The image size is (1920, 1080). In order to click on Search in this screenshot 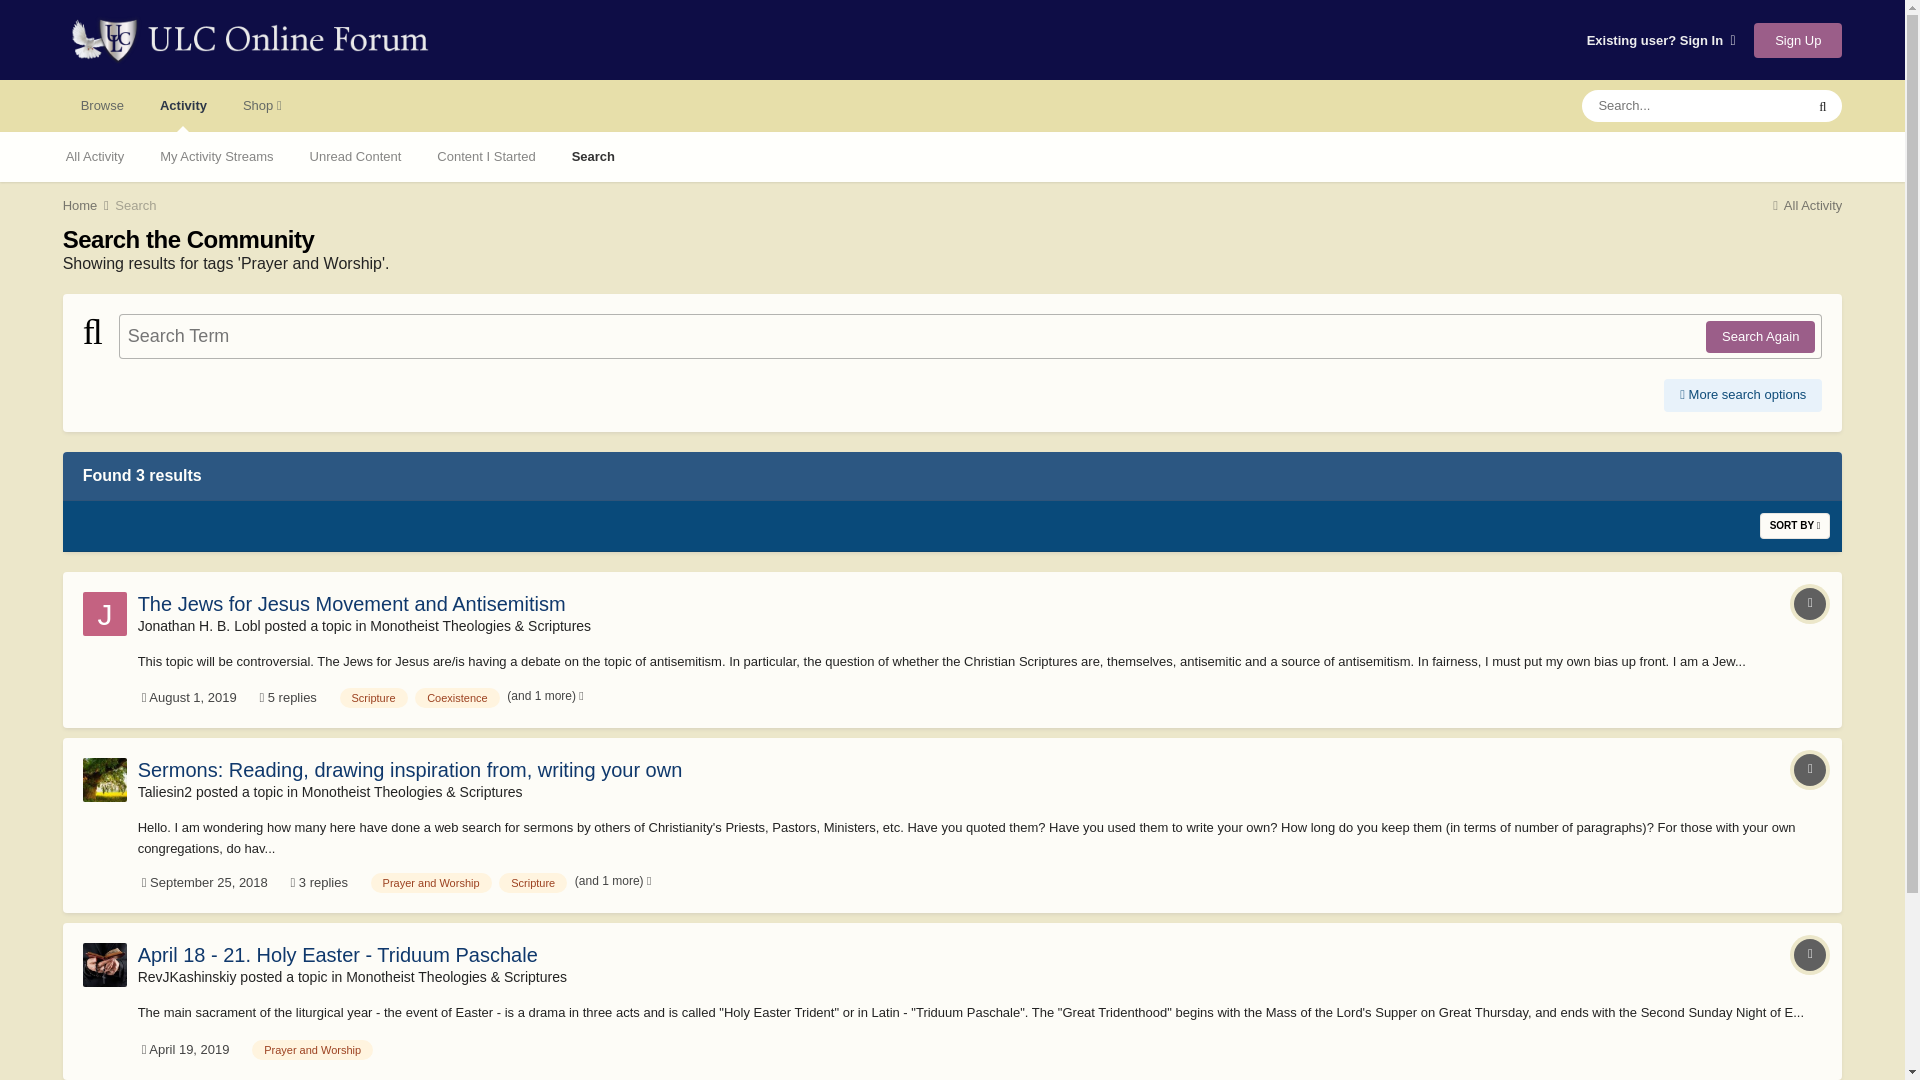, I will do `click(135, 204)`.